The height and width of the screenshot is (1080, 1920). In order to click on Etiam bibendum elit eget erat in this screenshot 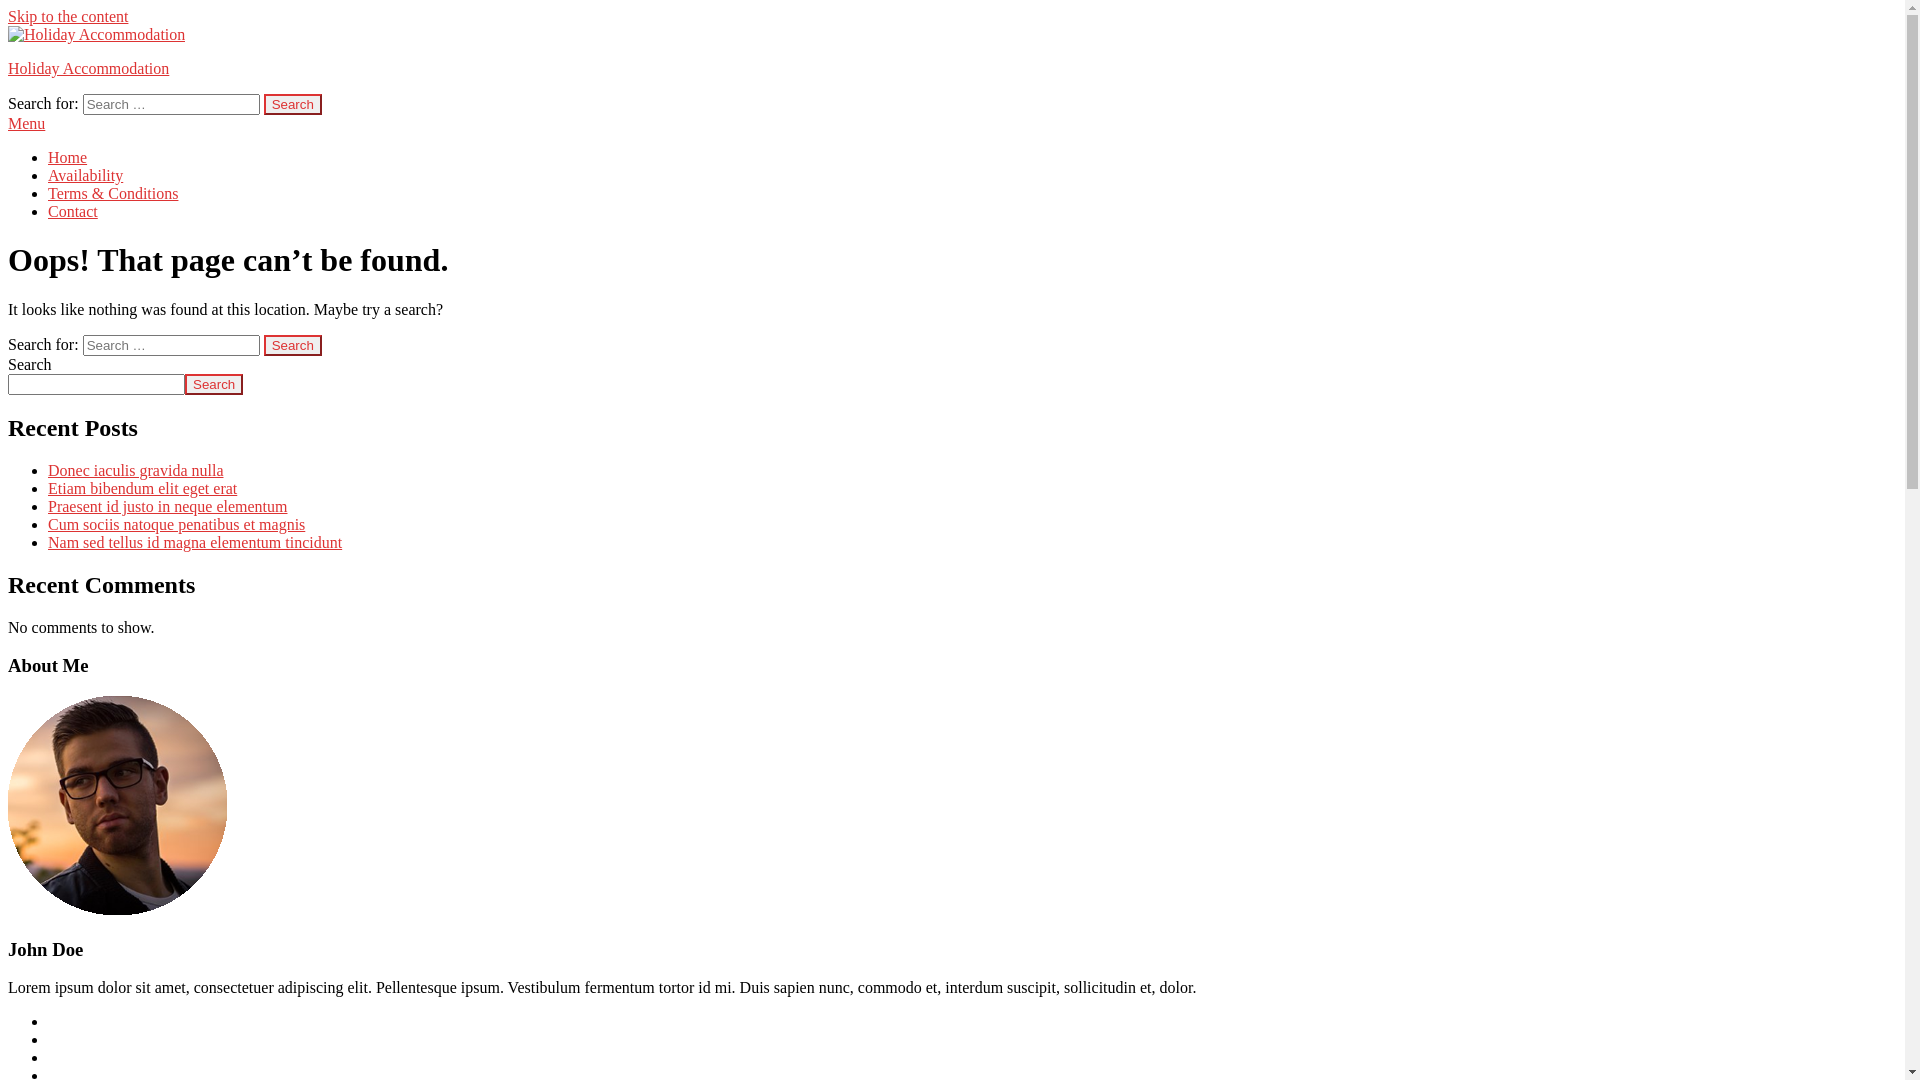, I will do `click(142, 488)`.